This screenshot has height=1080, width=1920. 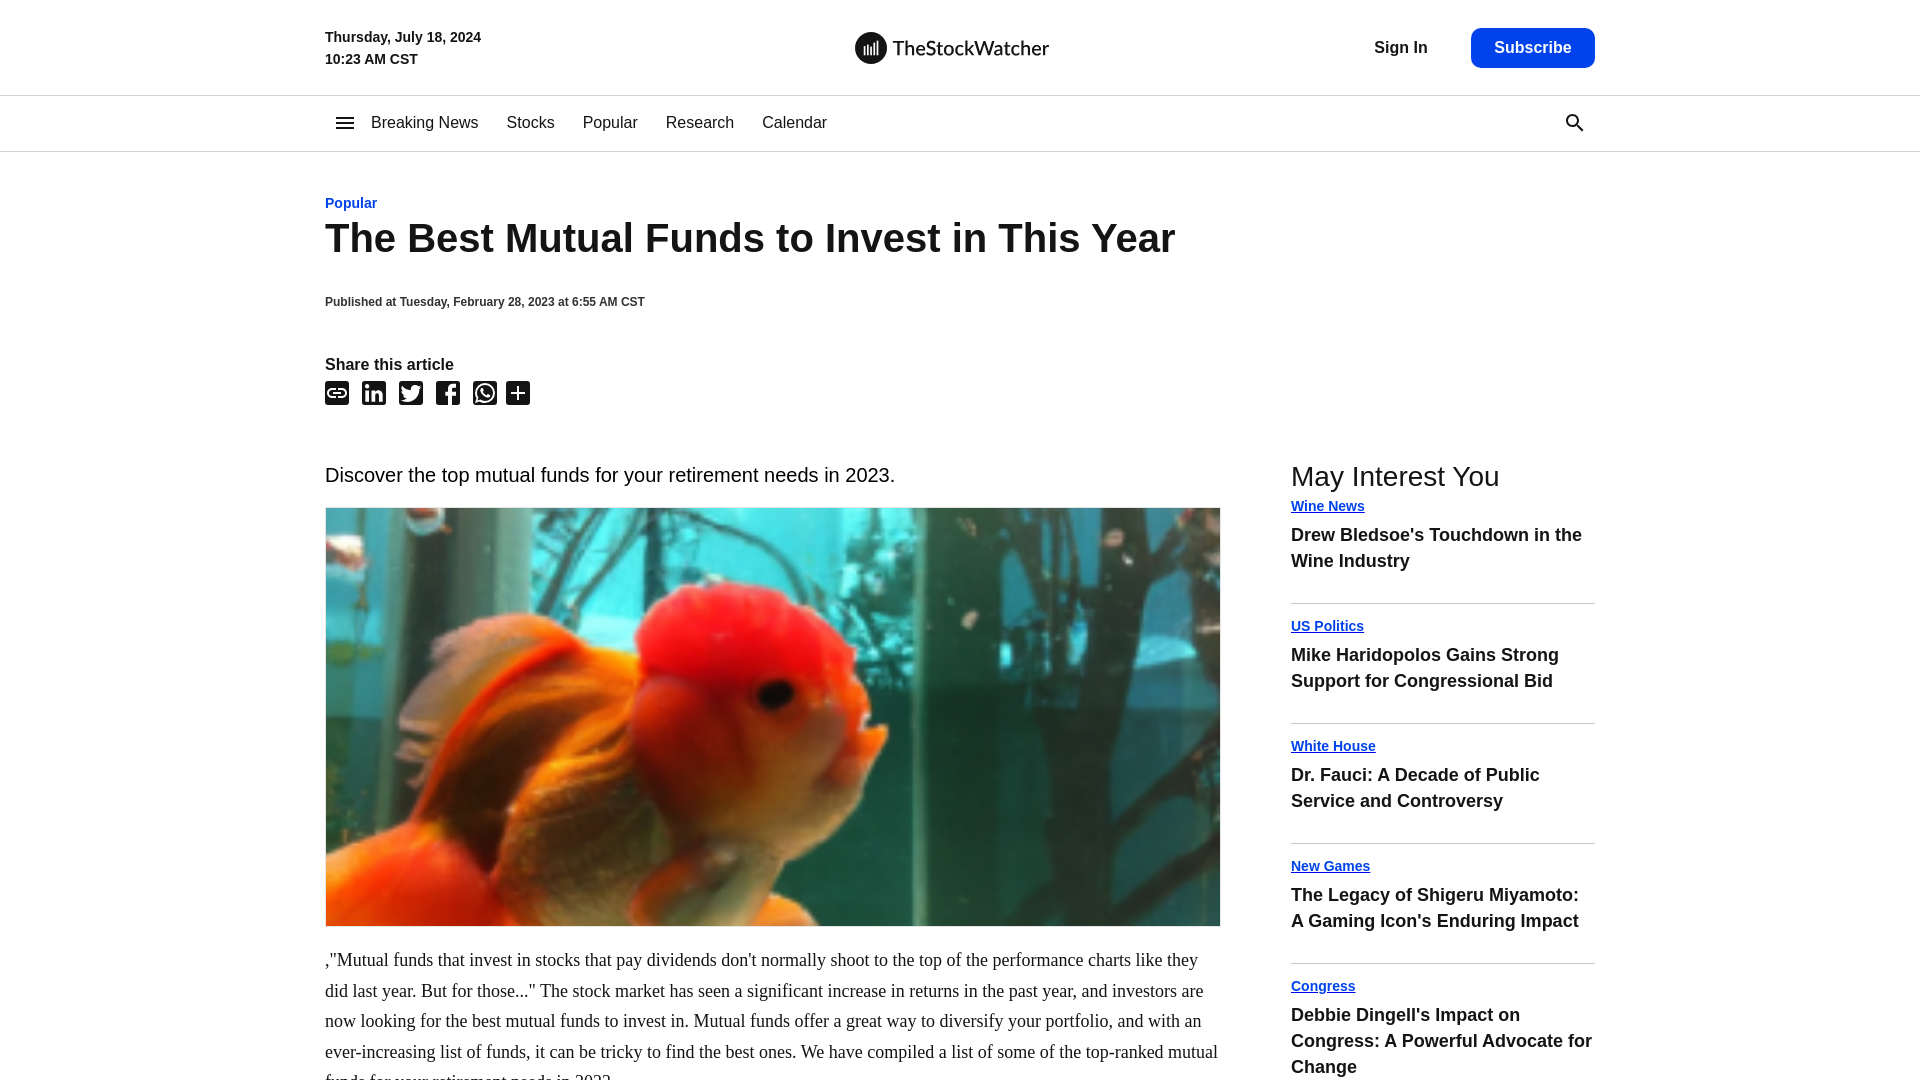 What do you see at coordinates (424, 122) in the screenshot?
I see `Research` at bounding box center [424, 122].